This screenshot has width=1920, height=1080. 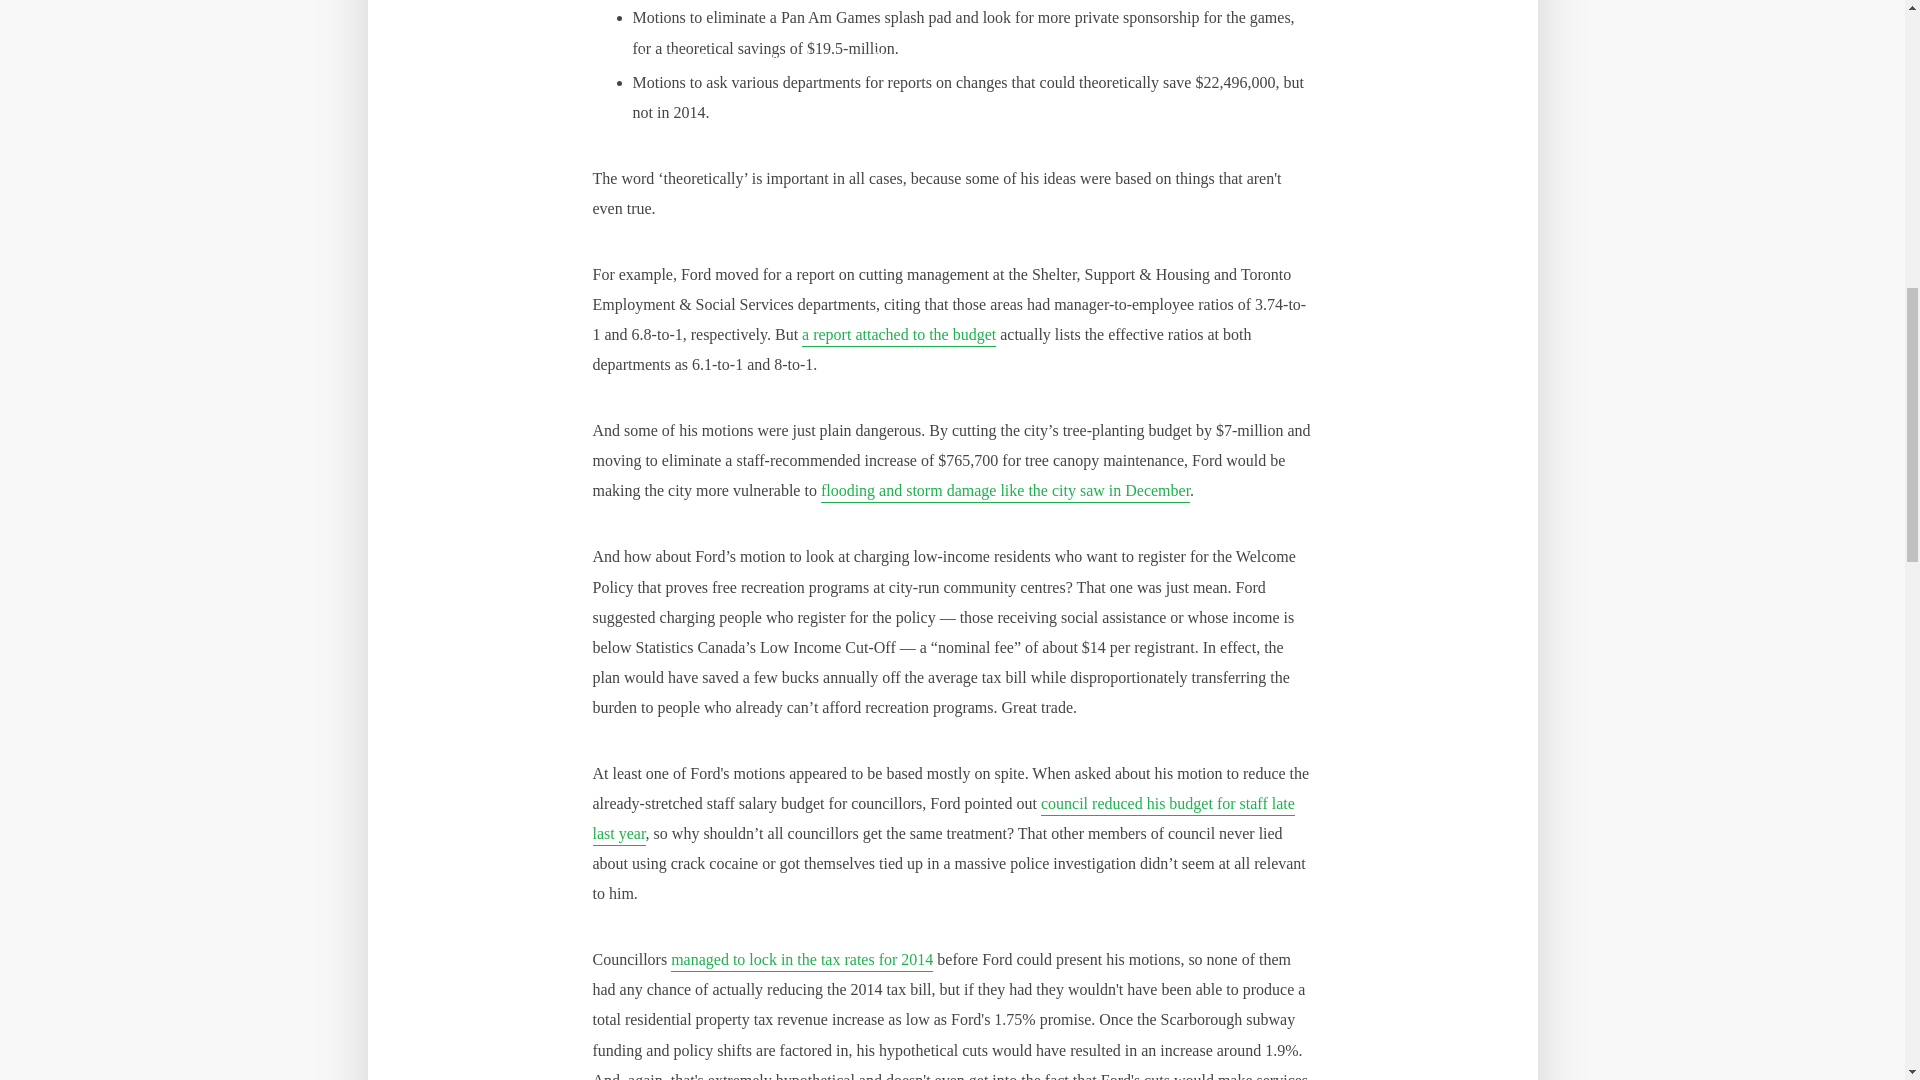 What do you see at coordinates (899, 336) in the screenshot?
I see `a report attached to the budget` at bounding box center [899, 336].